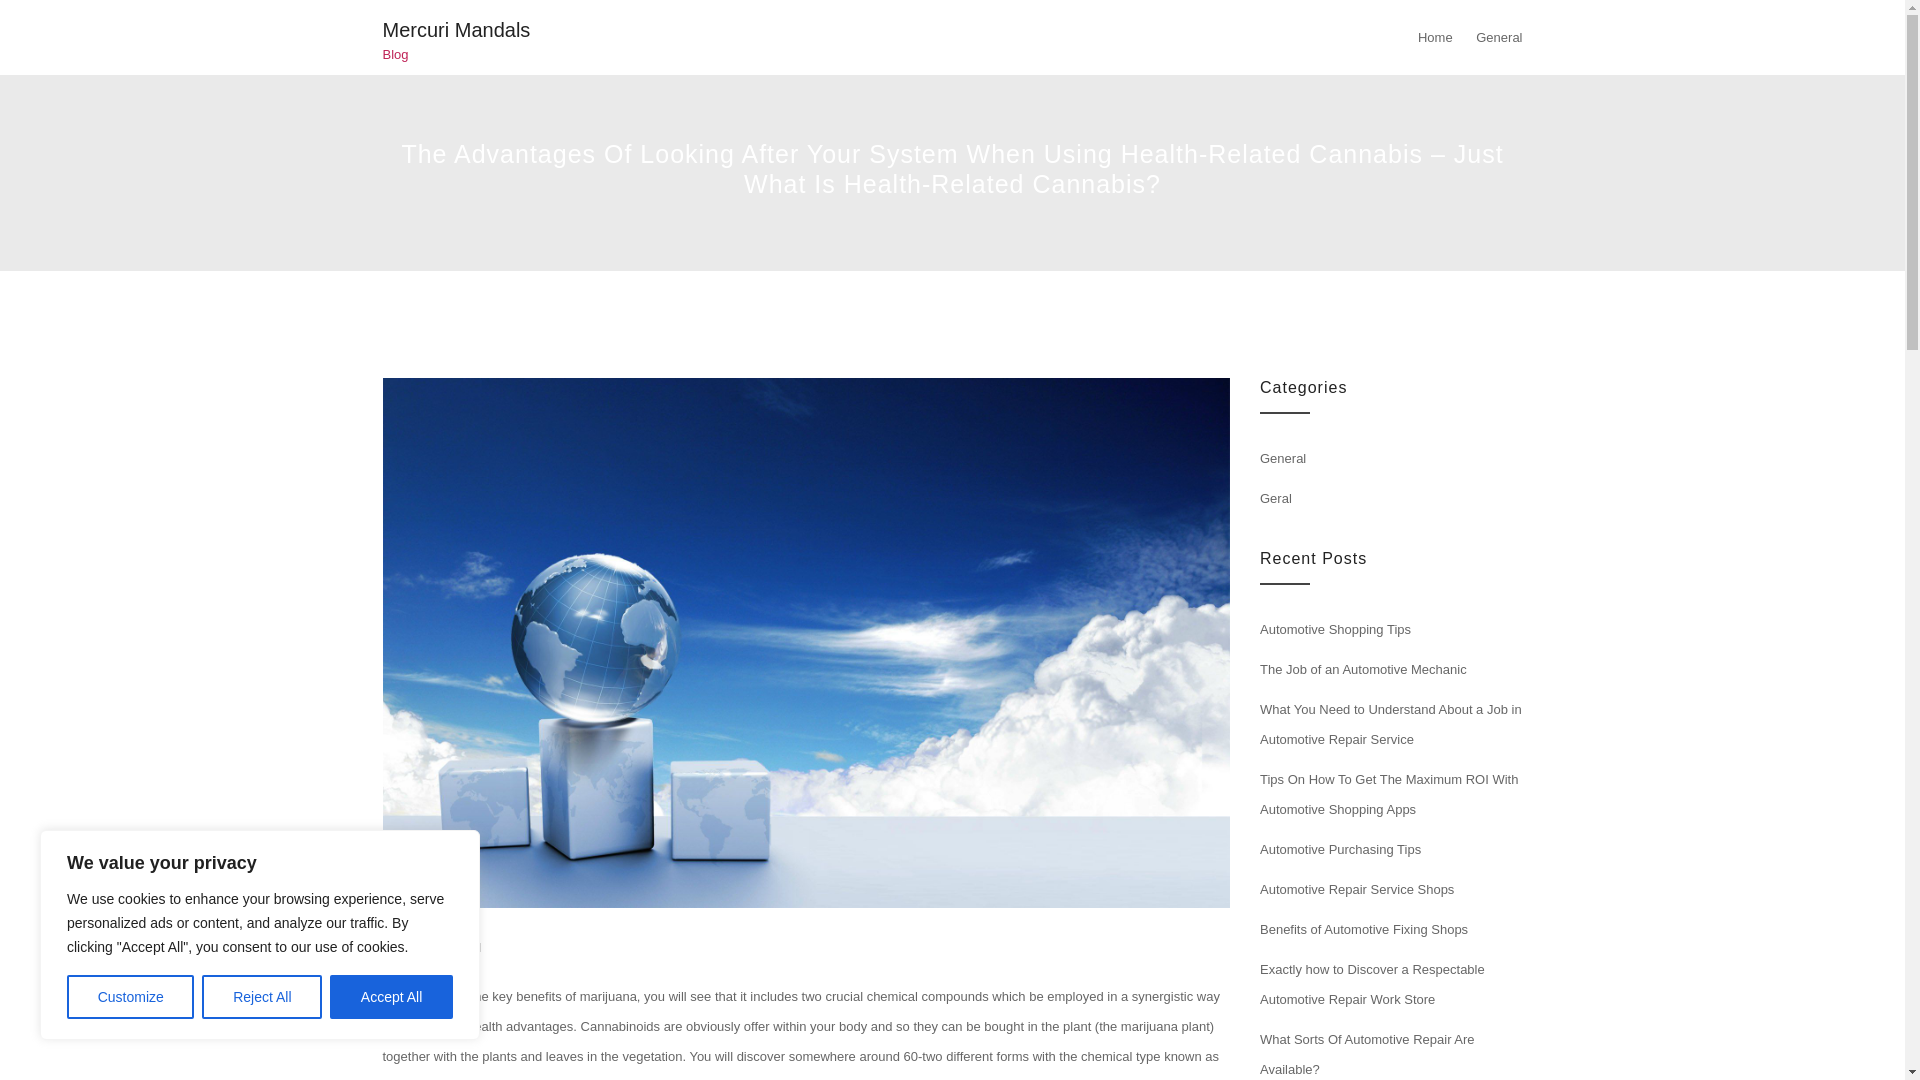 This screenshot has width=1920, height=1080. I want to click on Geral, so click(1276, 498).